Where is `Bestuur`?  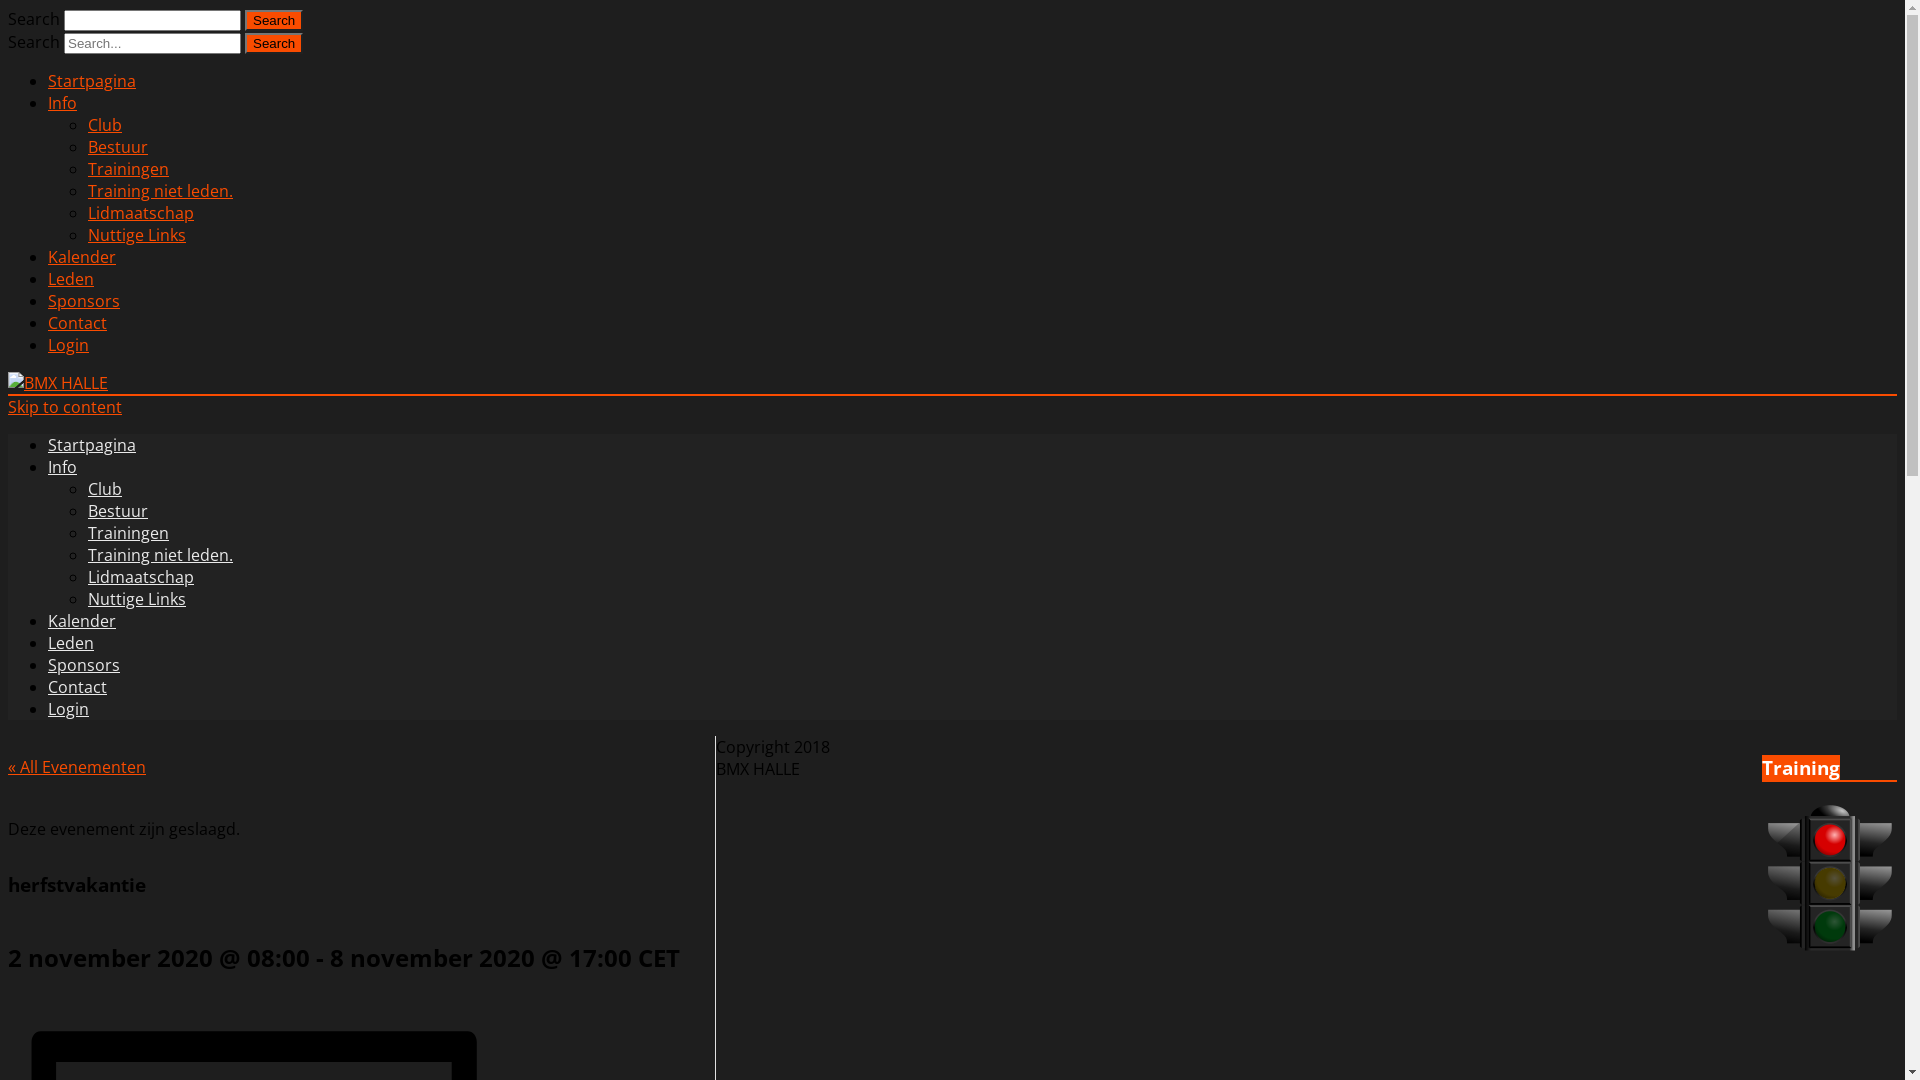 Bestuur is located at coordinates (118, 511).